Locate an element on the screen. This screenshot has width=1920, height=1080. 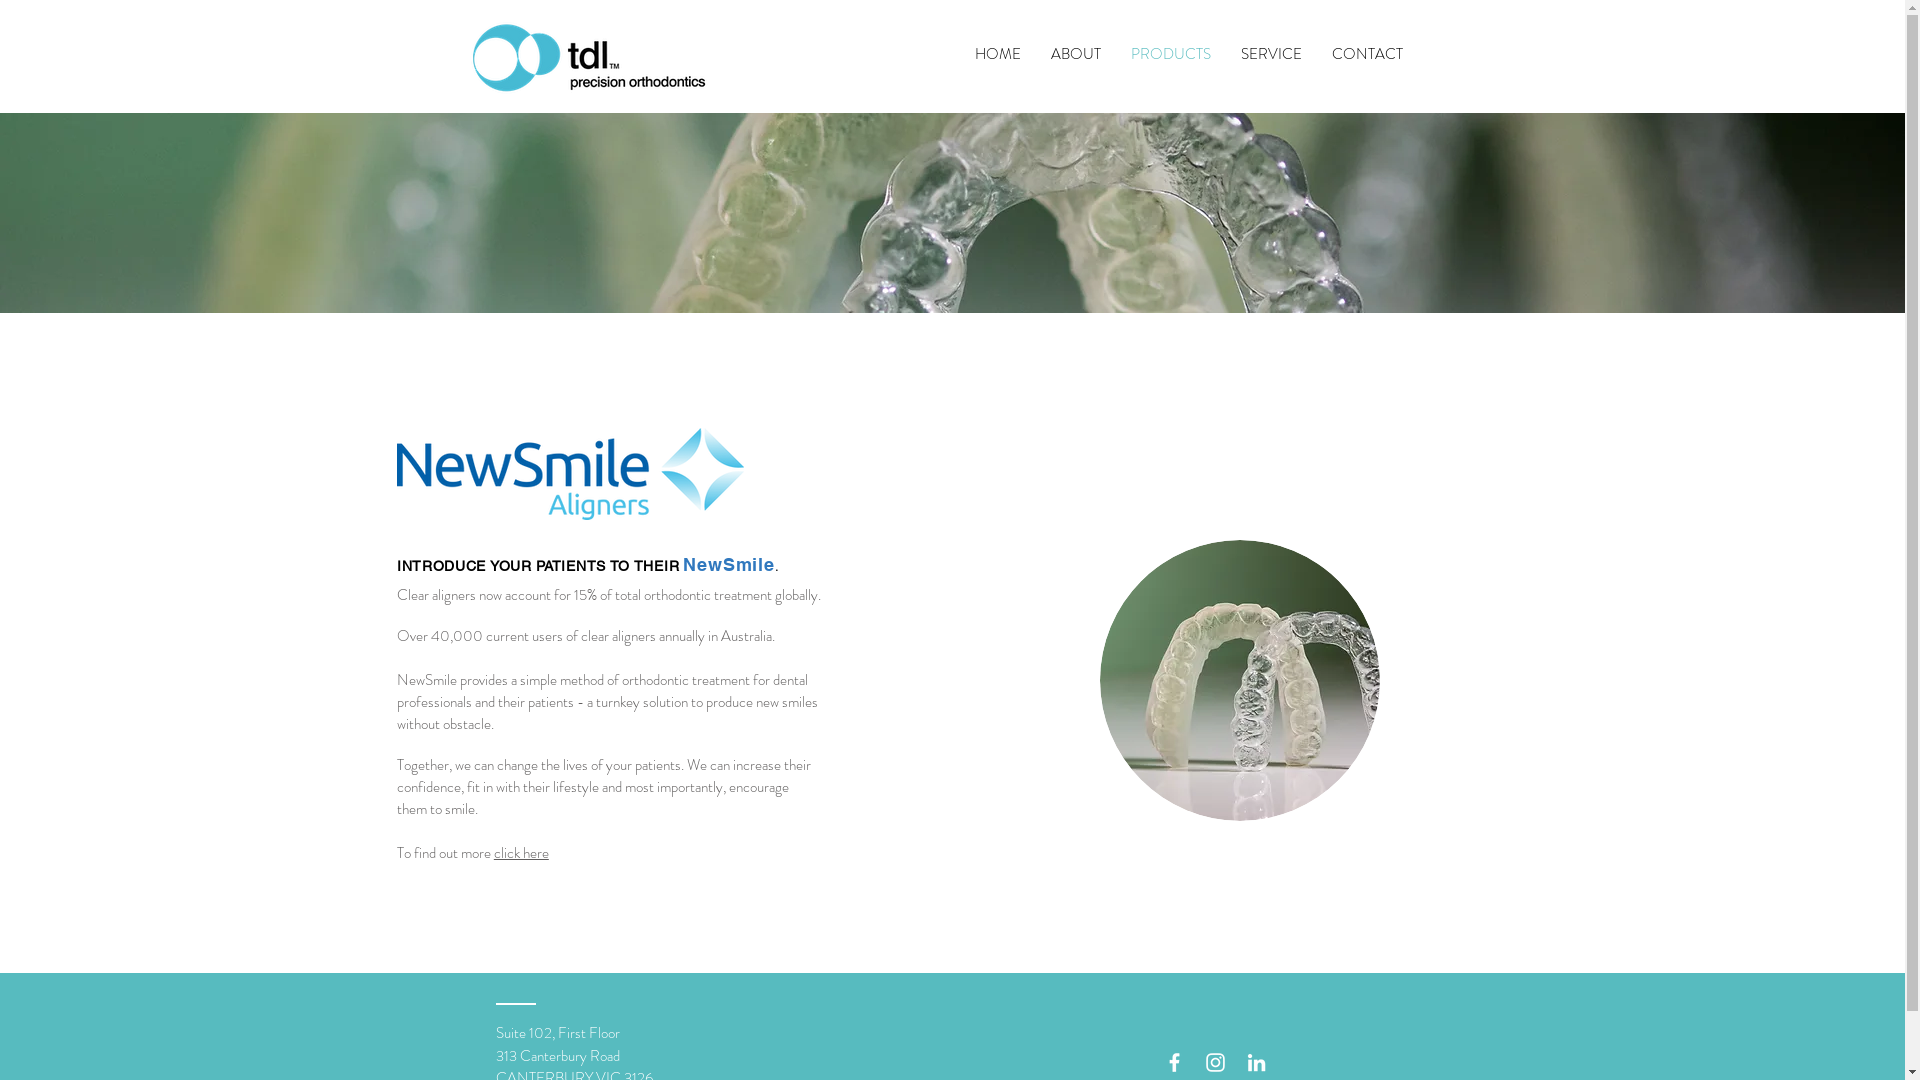
click here is located at coordinates (521, 853).